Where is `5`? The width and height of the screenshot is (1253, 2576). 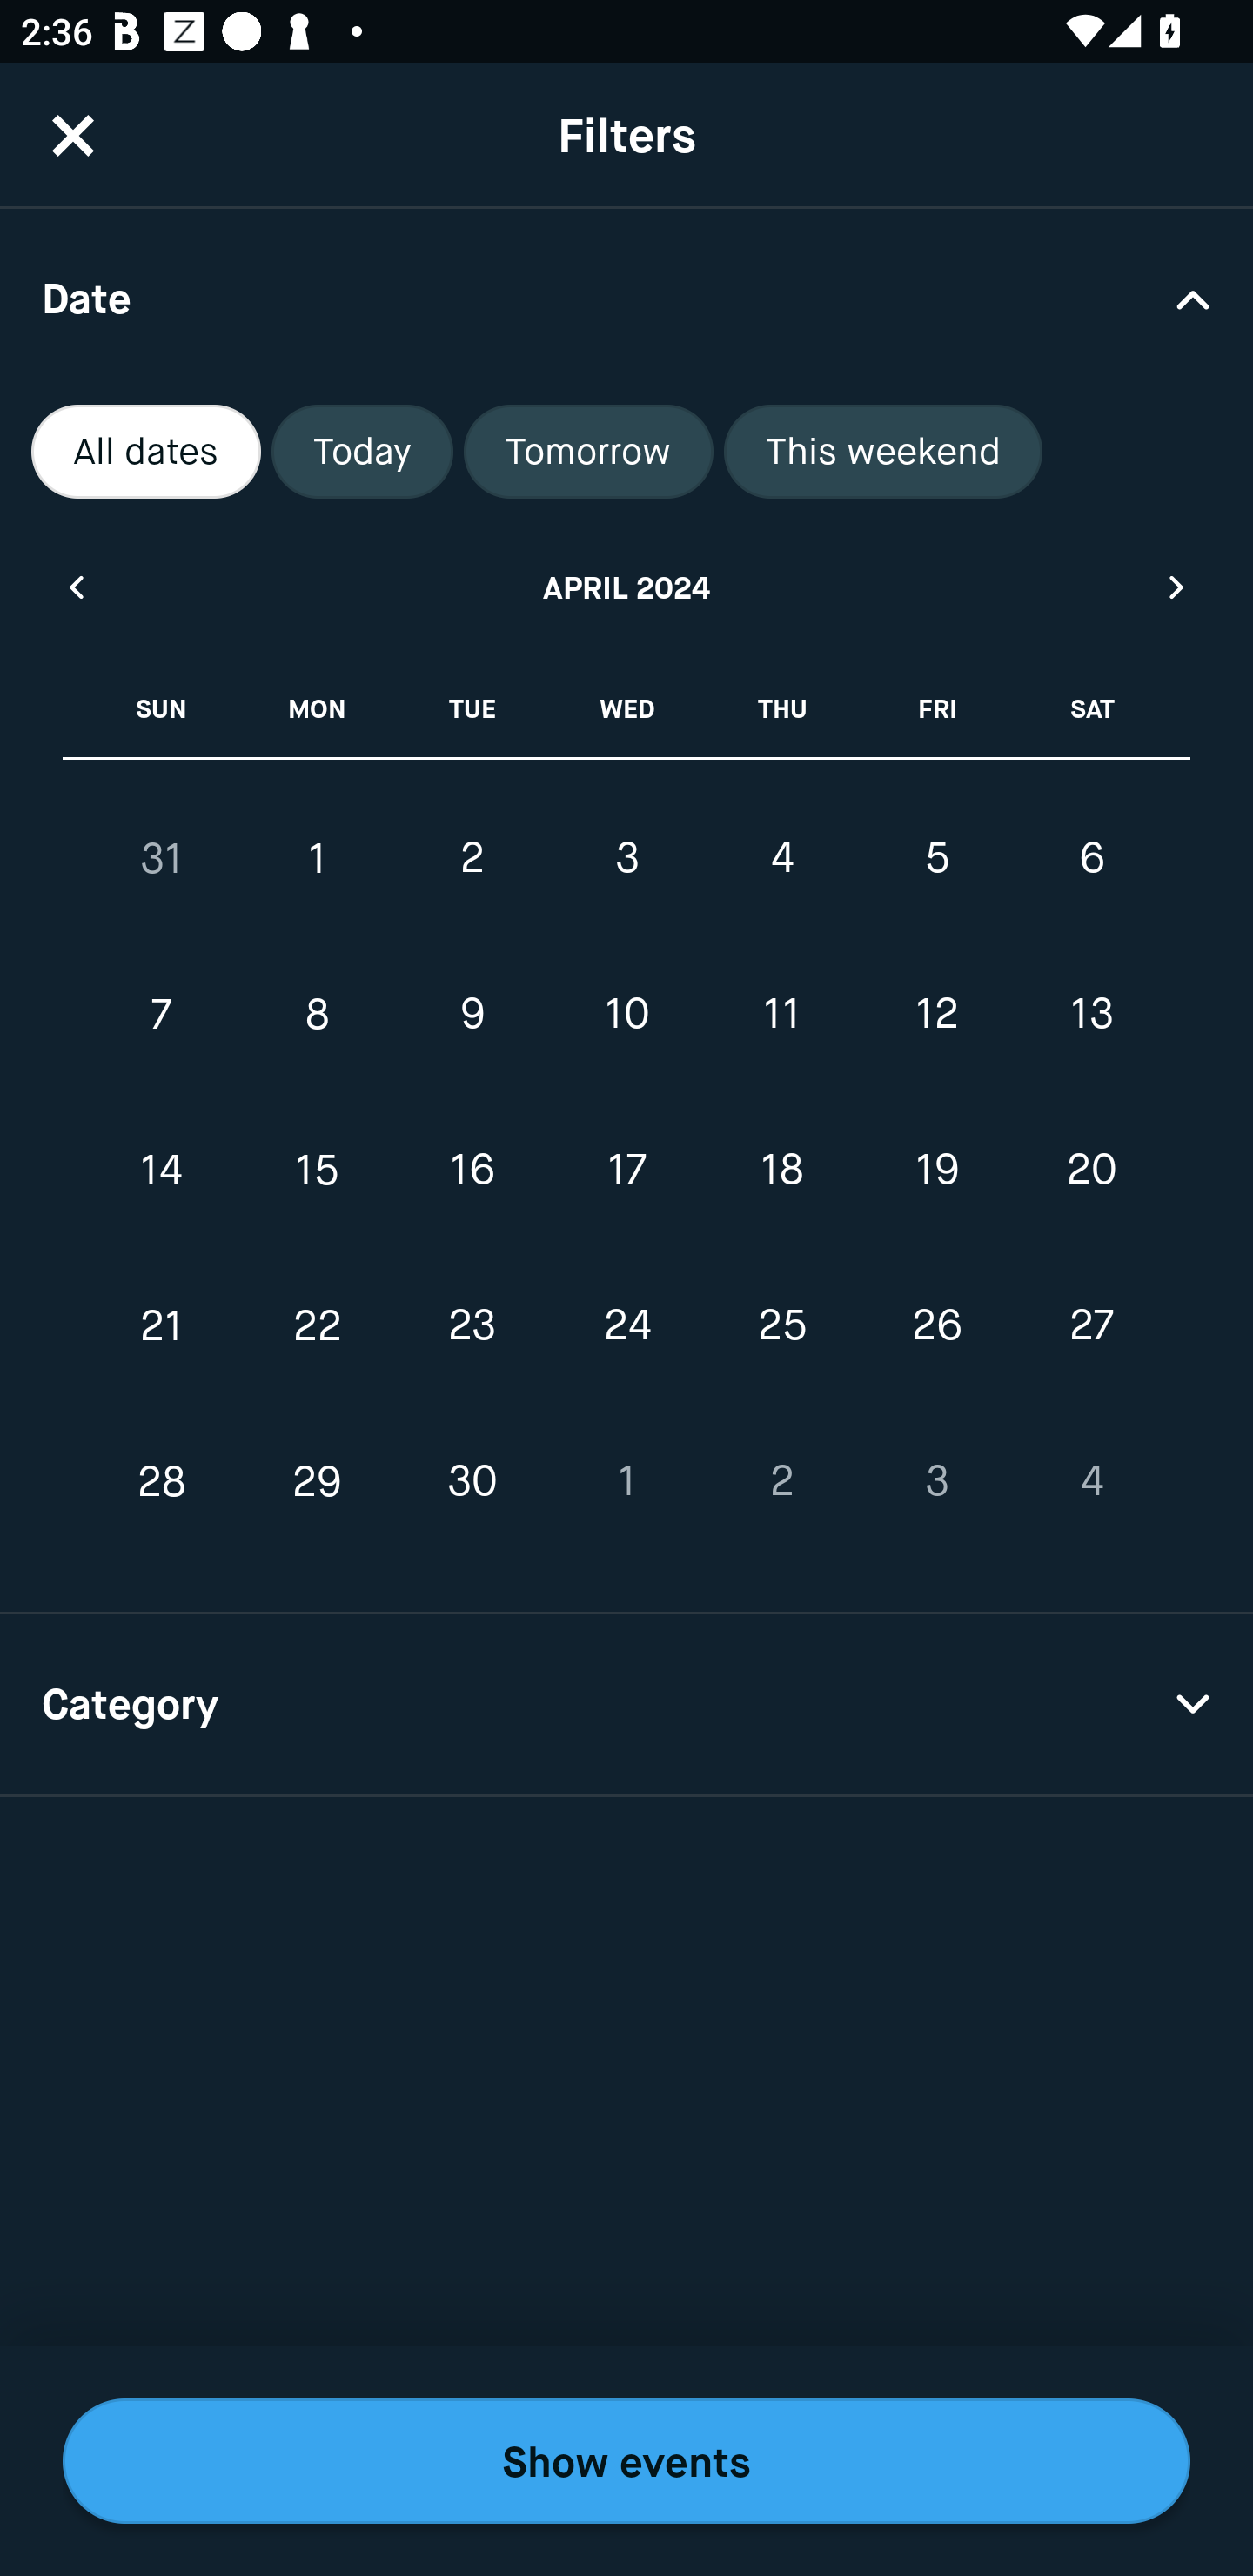
5 is located at coordinates (936, 857).